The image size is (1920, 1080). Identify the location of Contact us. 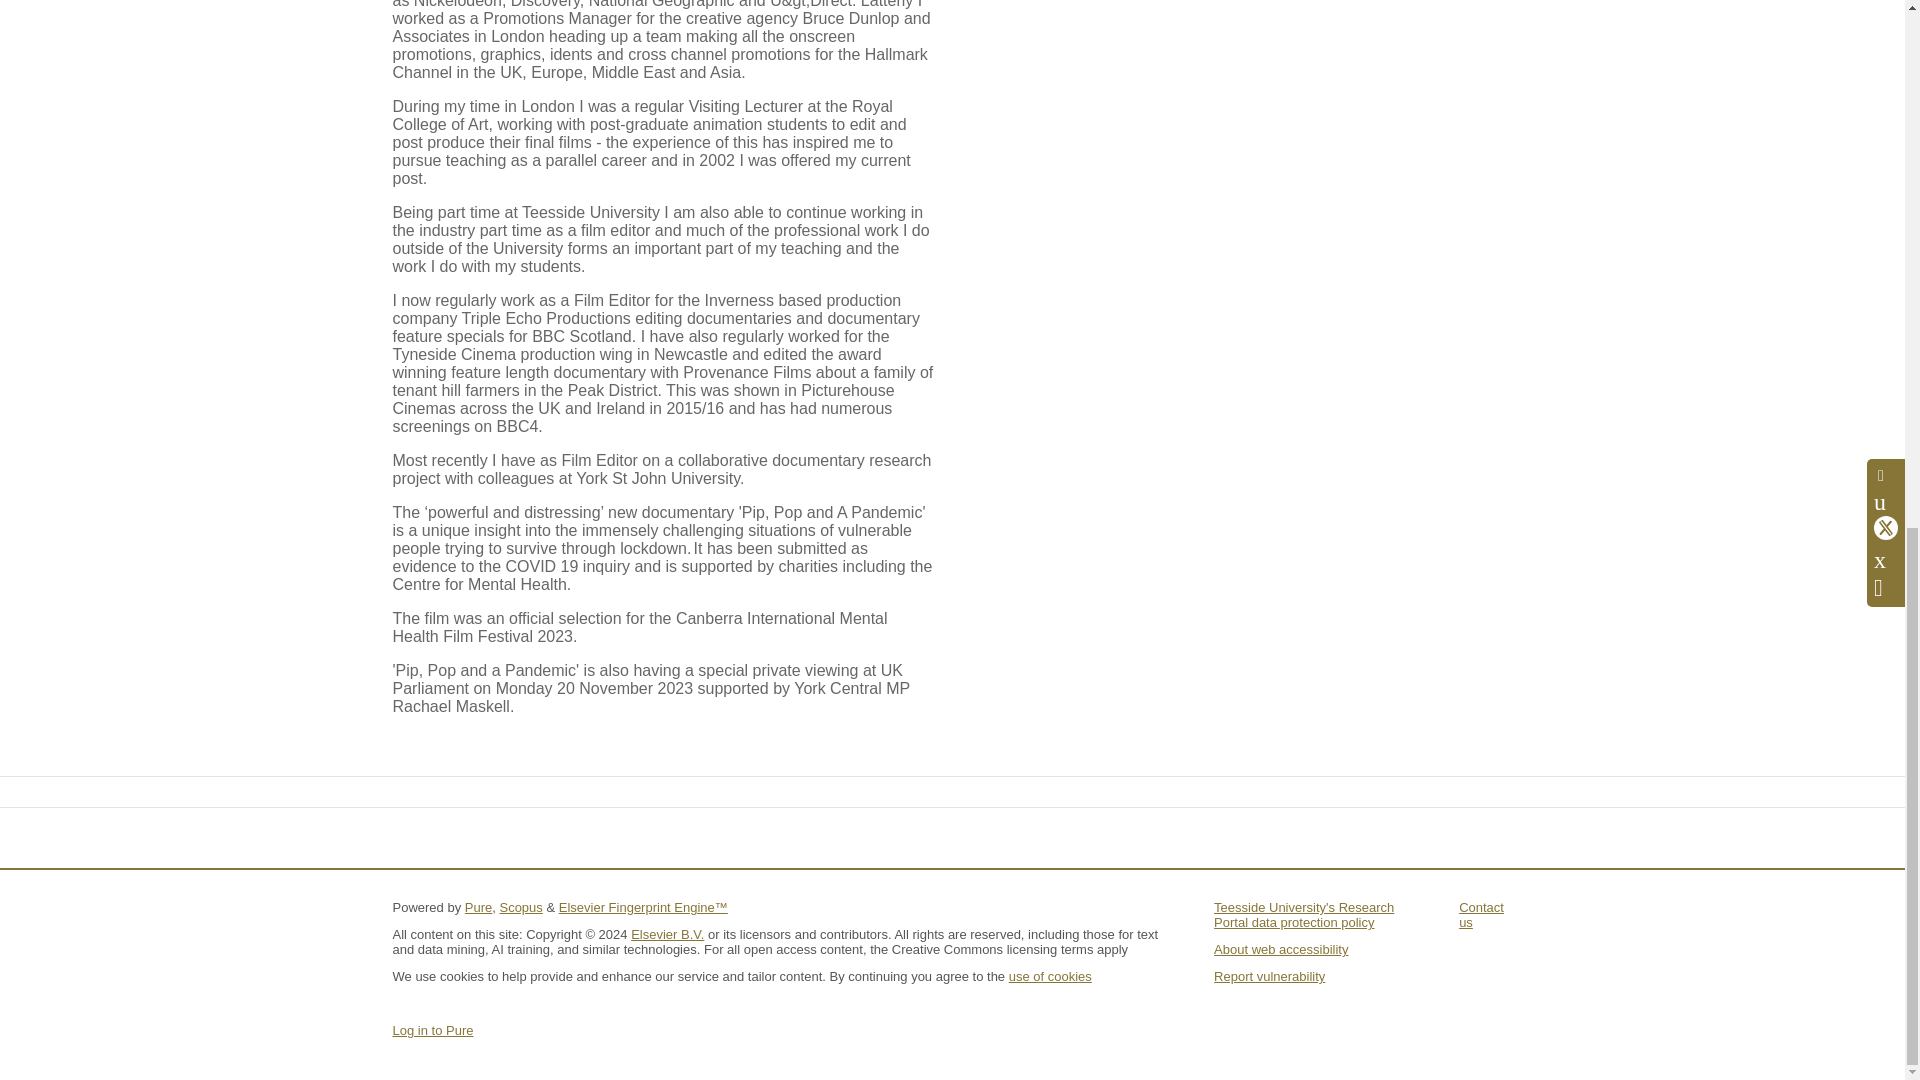
(1481, 914).